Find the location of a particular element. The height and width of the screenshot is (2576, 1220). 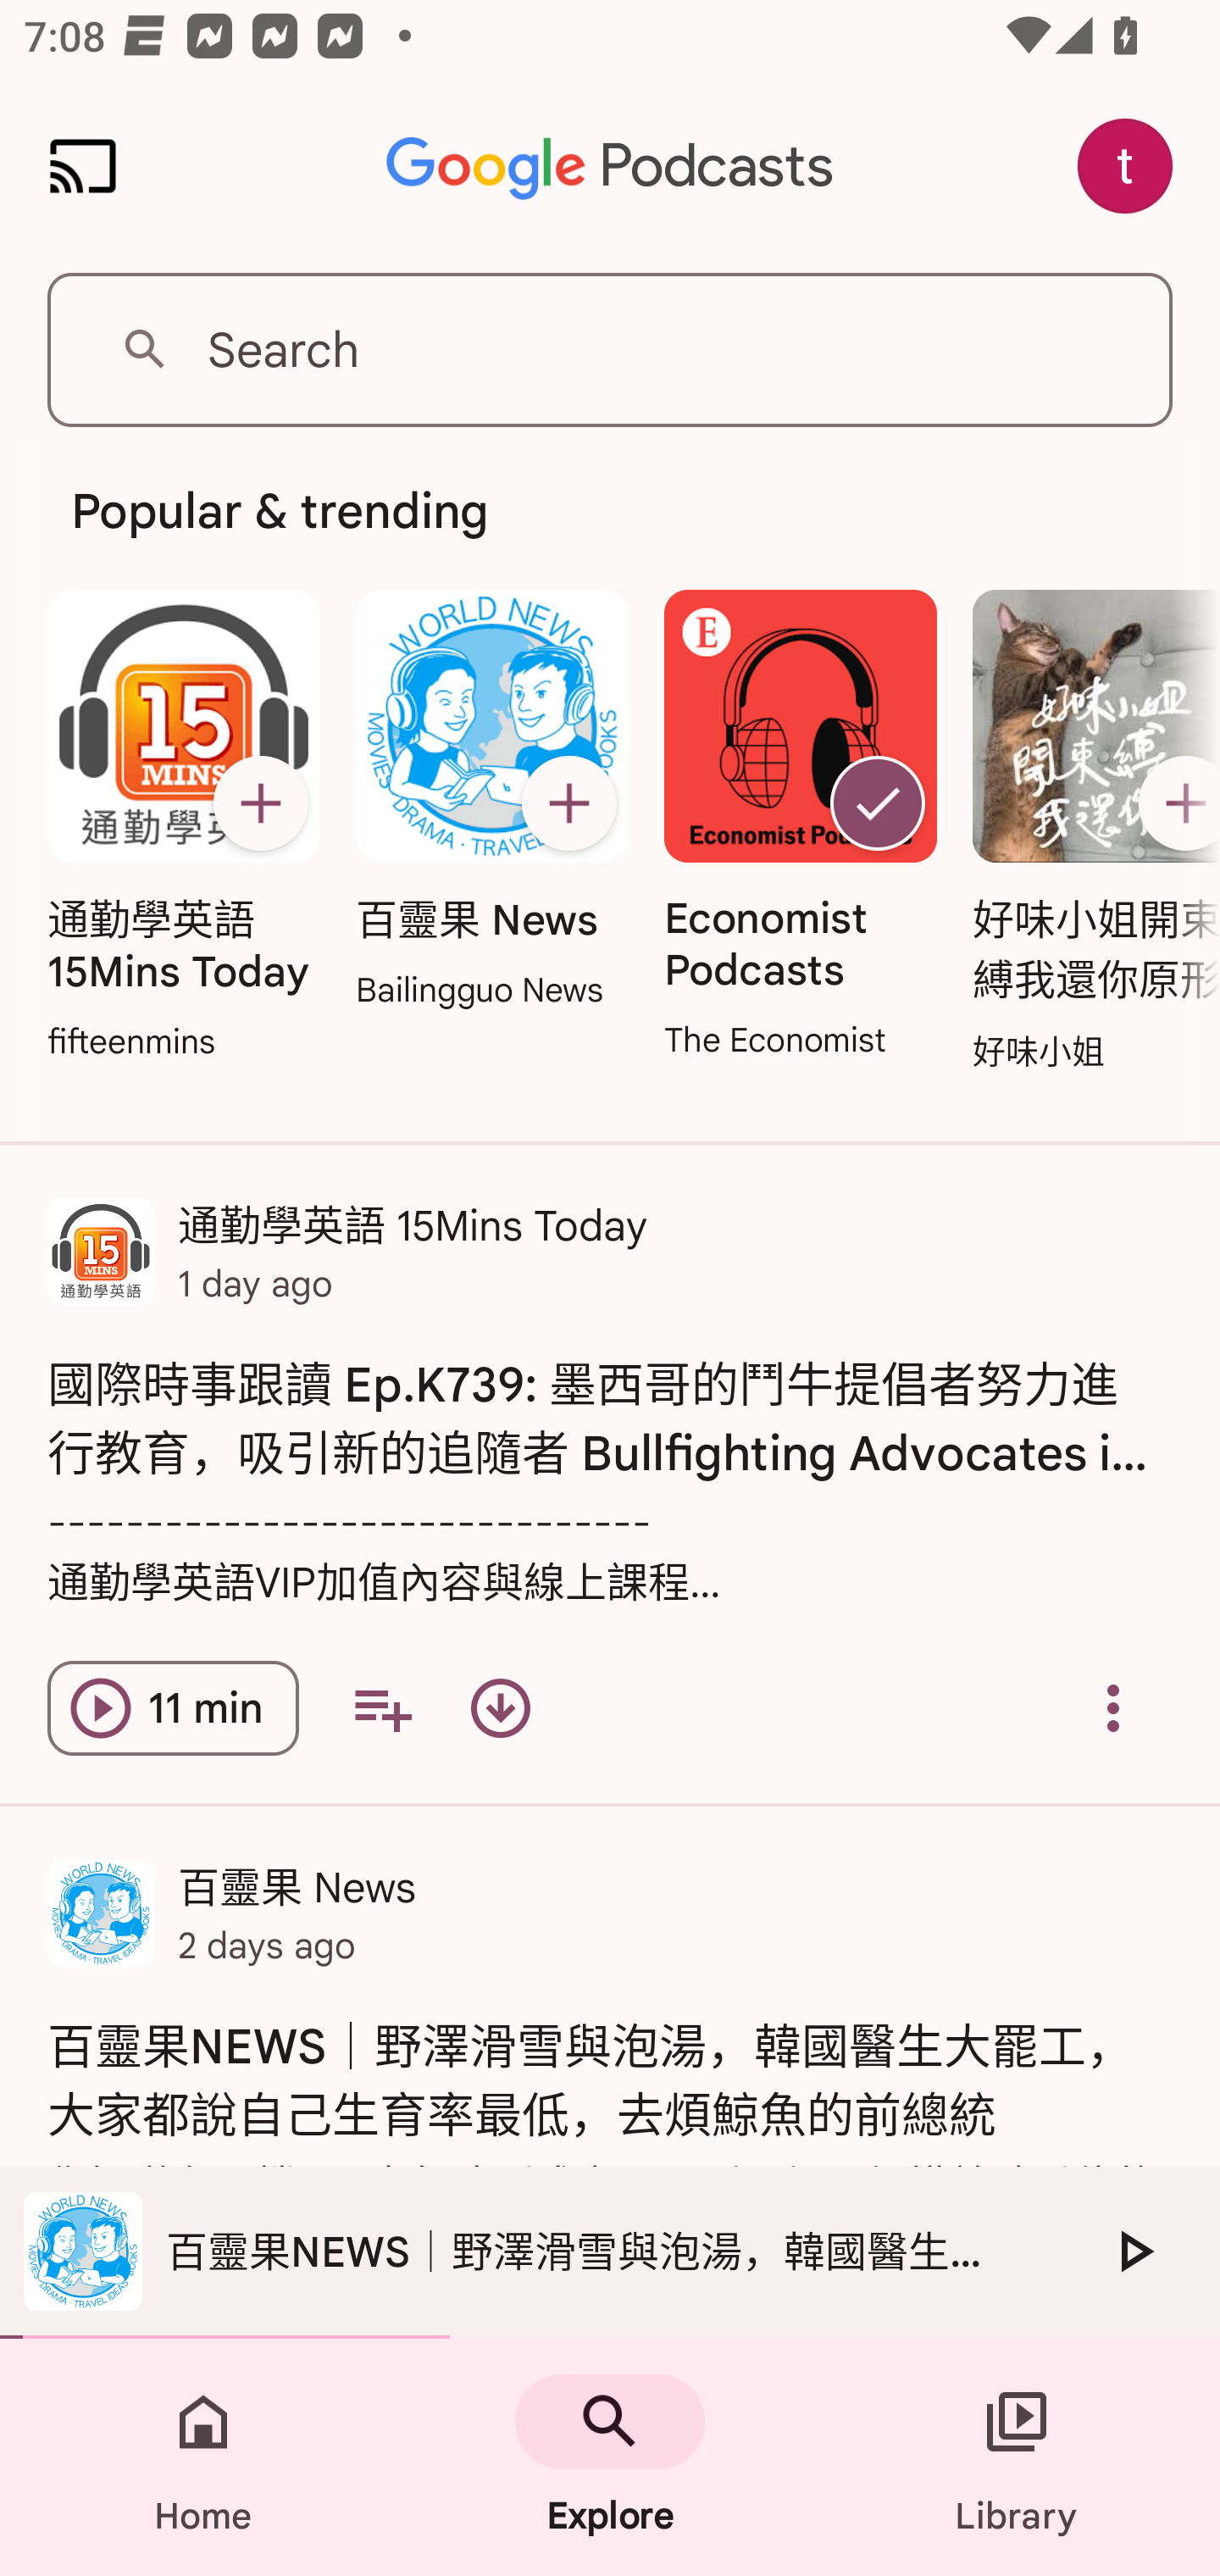

Subscribe is located at coordinates (568, 803).